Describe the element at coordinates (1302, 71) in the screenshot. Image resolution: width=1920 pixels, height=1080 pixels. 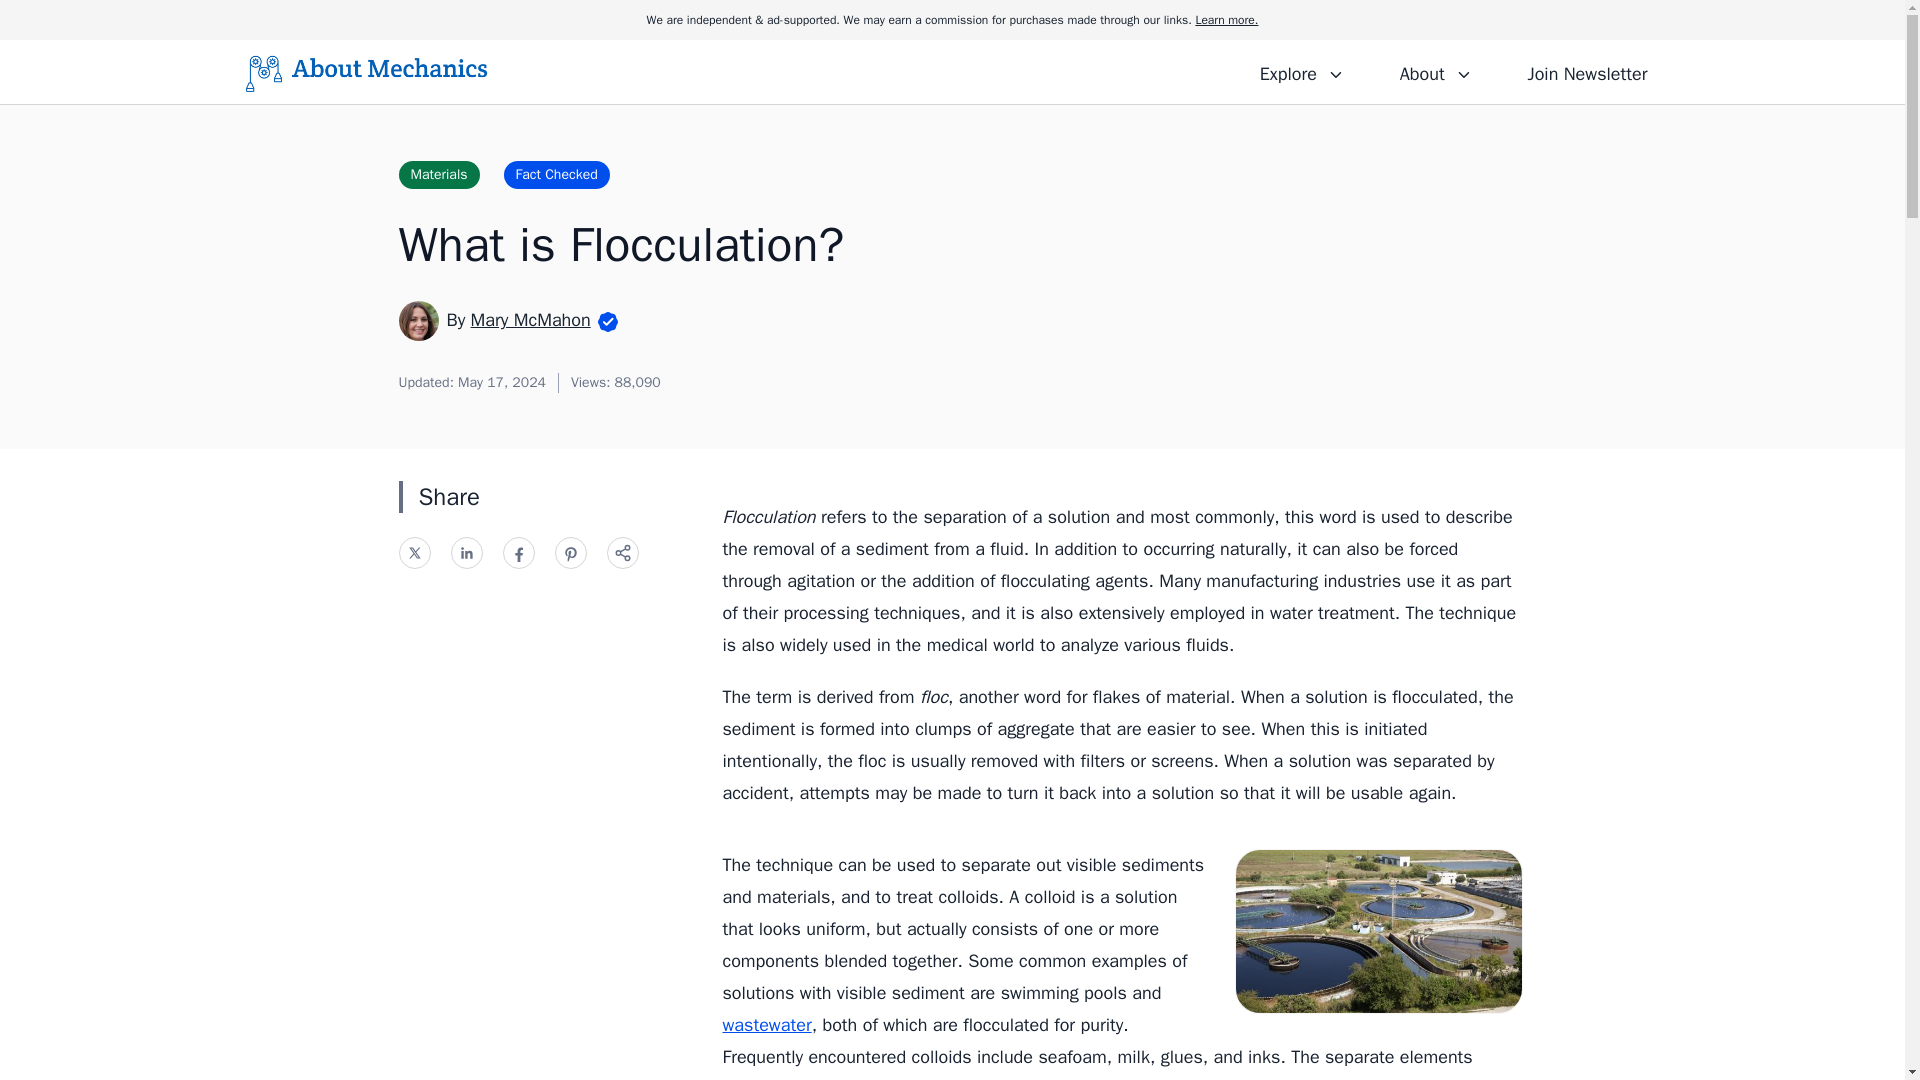
I see `Explore` at that location.